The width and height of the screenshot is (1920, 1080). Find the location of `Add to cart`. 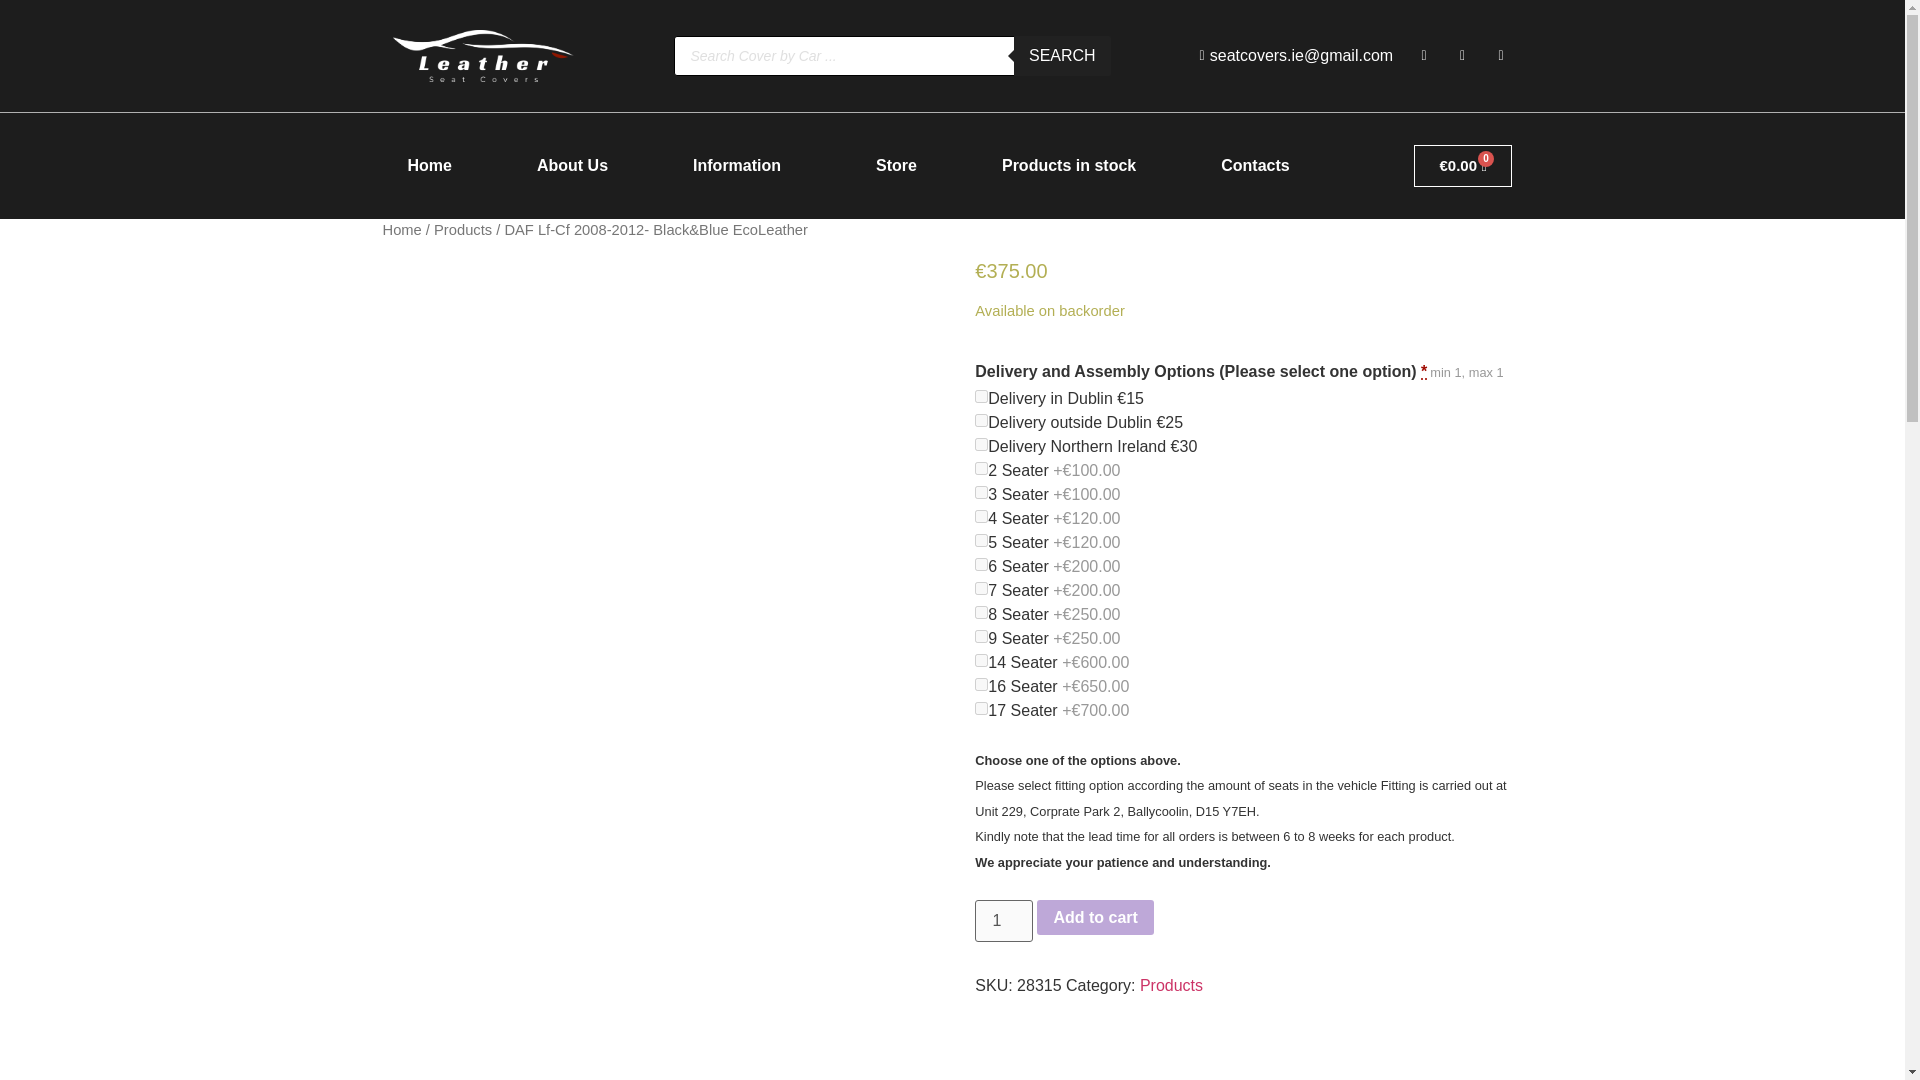

Add to cart is located at coordinates (1094, 918).